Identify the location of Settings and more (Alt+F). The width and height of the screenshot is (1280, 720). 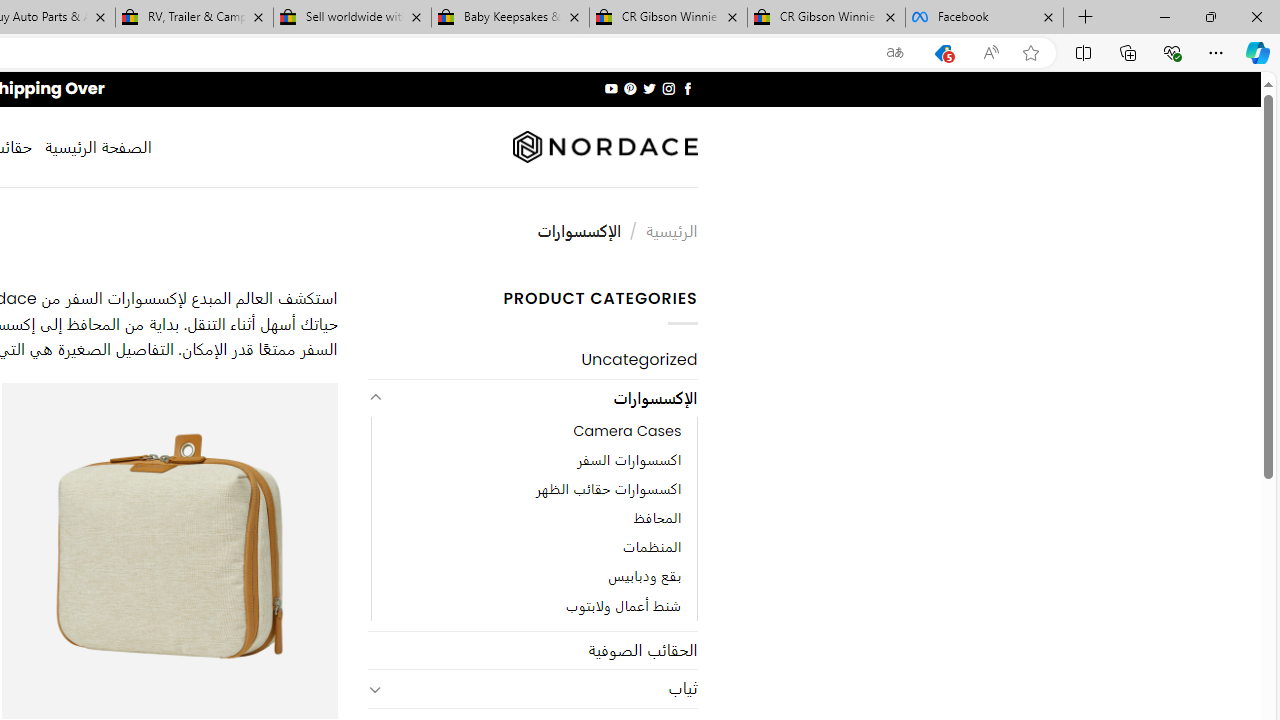
(1216, 52).